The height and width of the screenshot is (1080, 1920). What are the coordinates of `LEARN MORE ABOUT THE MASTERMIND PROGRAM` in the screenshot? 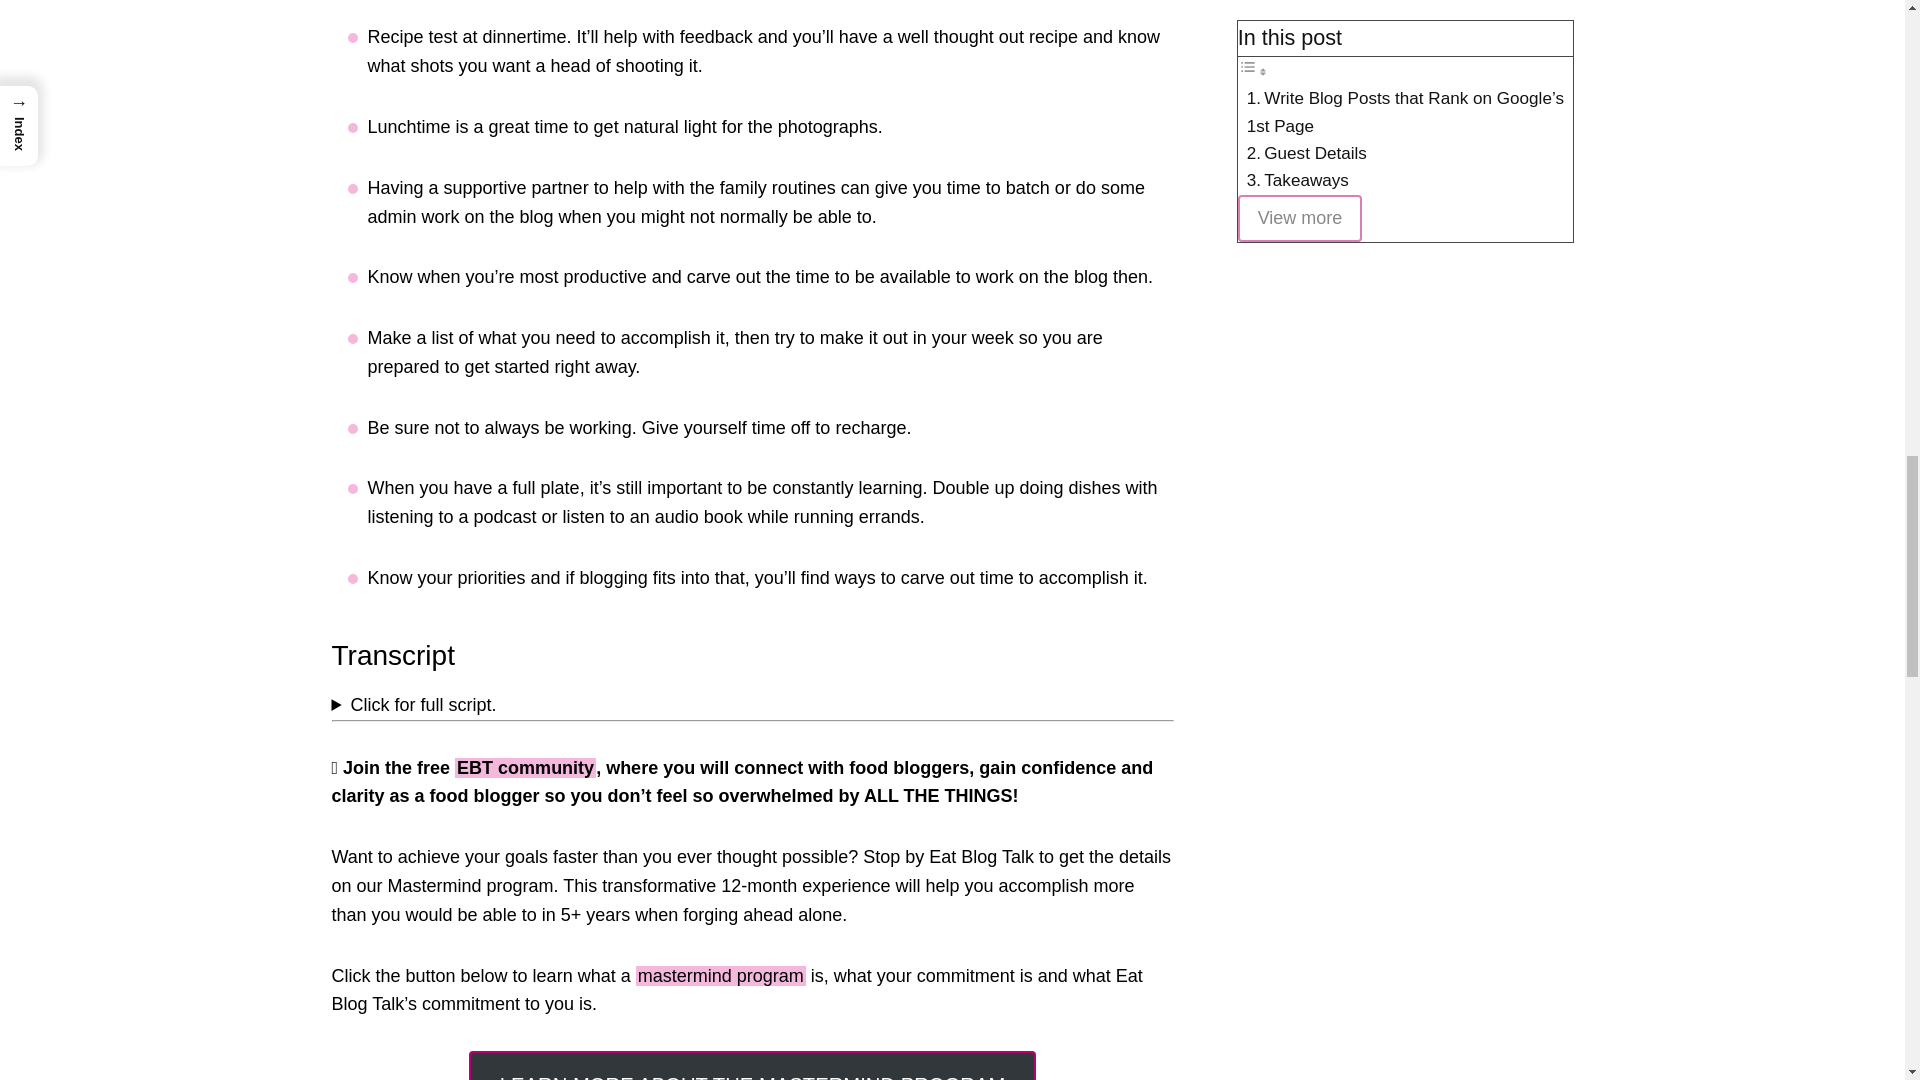 It's located at (752, 1065).